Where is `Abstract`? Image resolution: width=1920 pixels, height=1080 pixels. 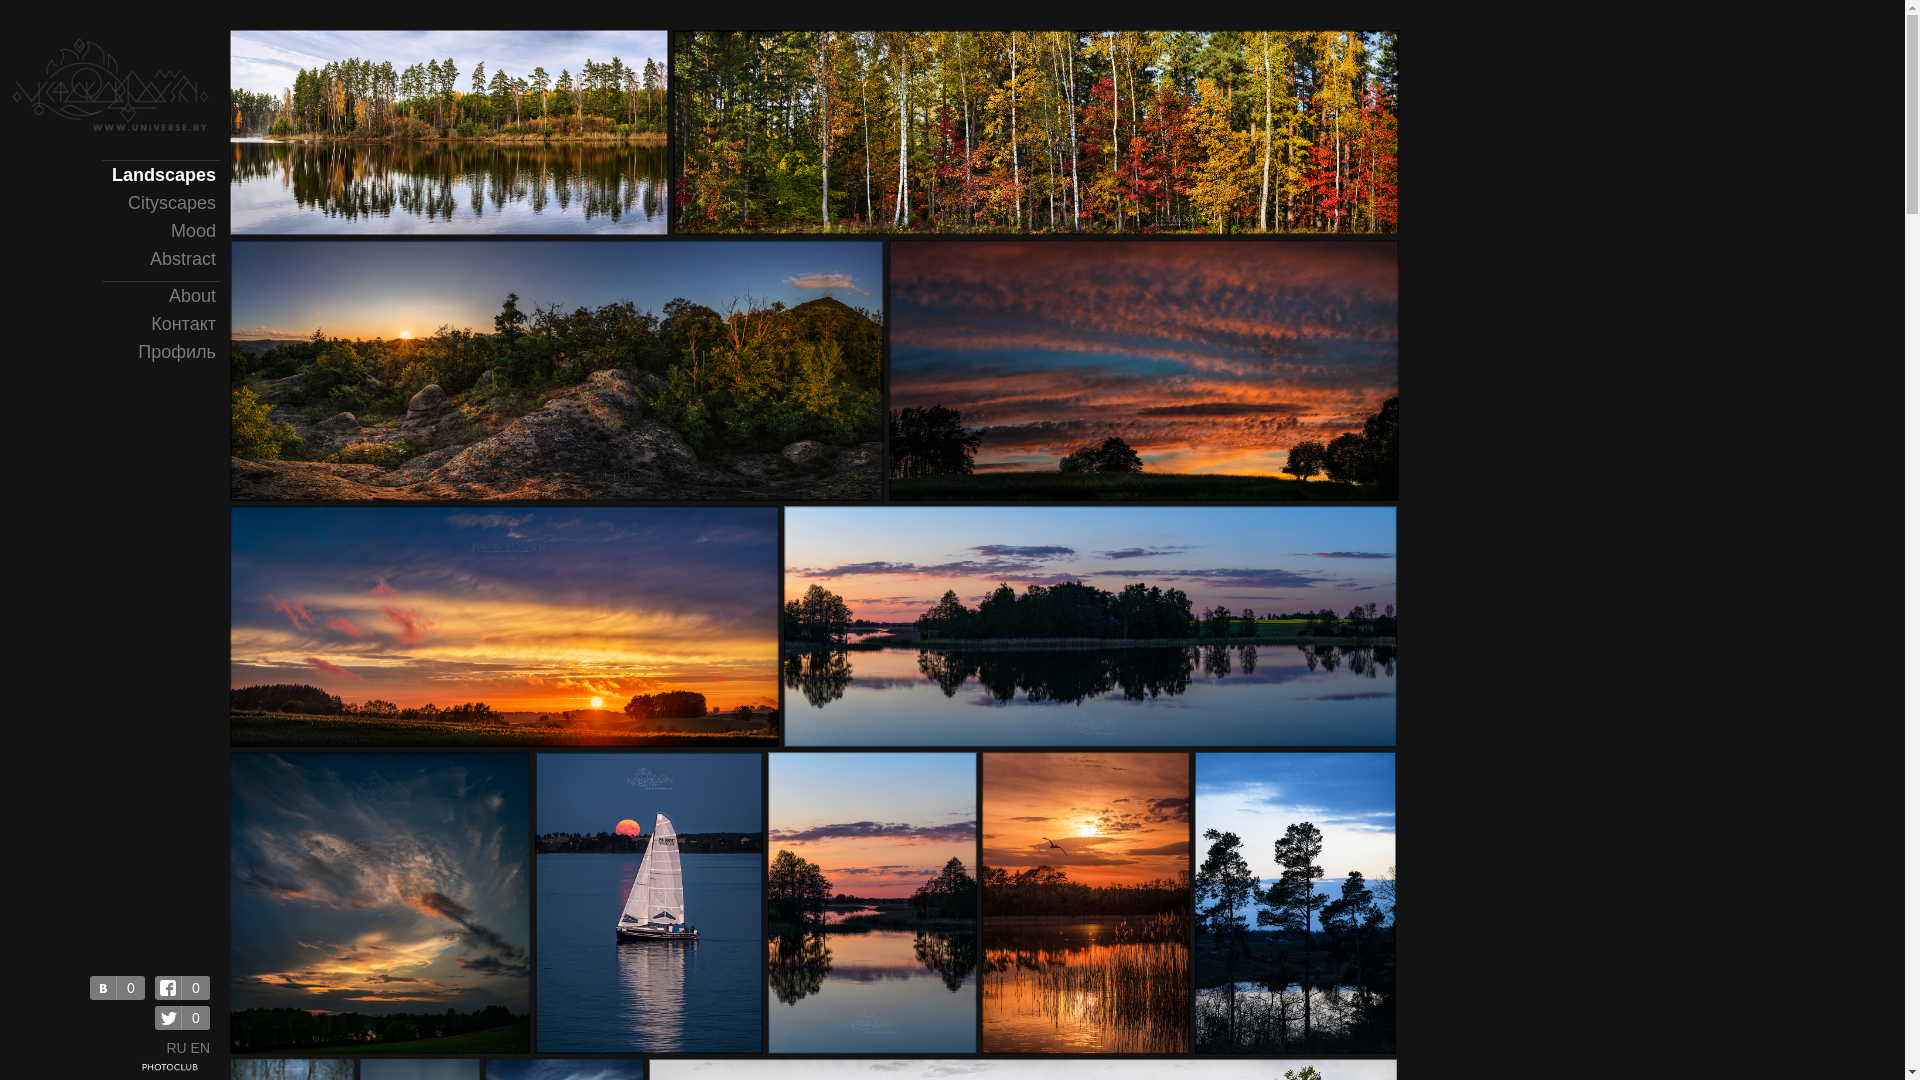 Abstract is located at coordinates (164, 259).